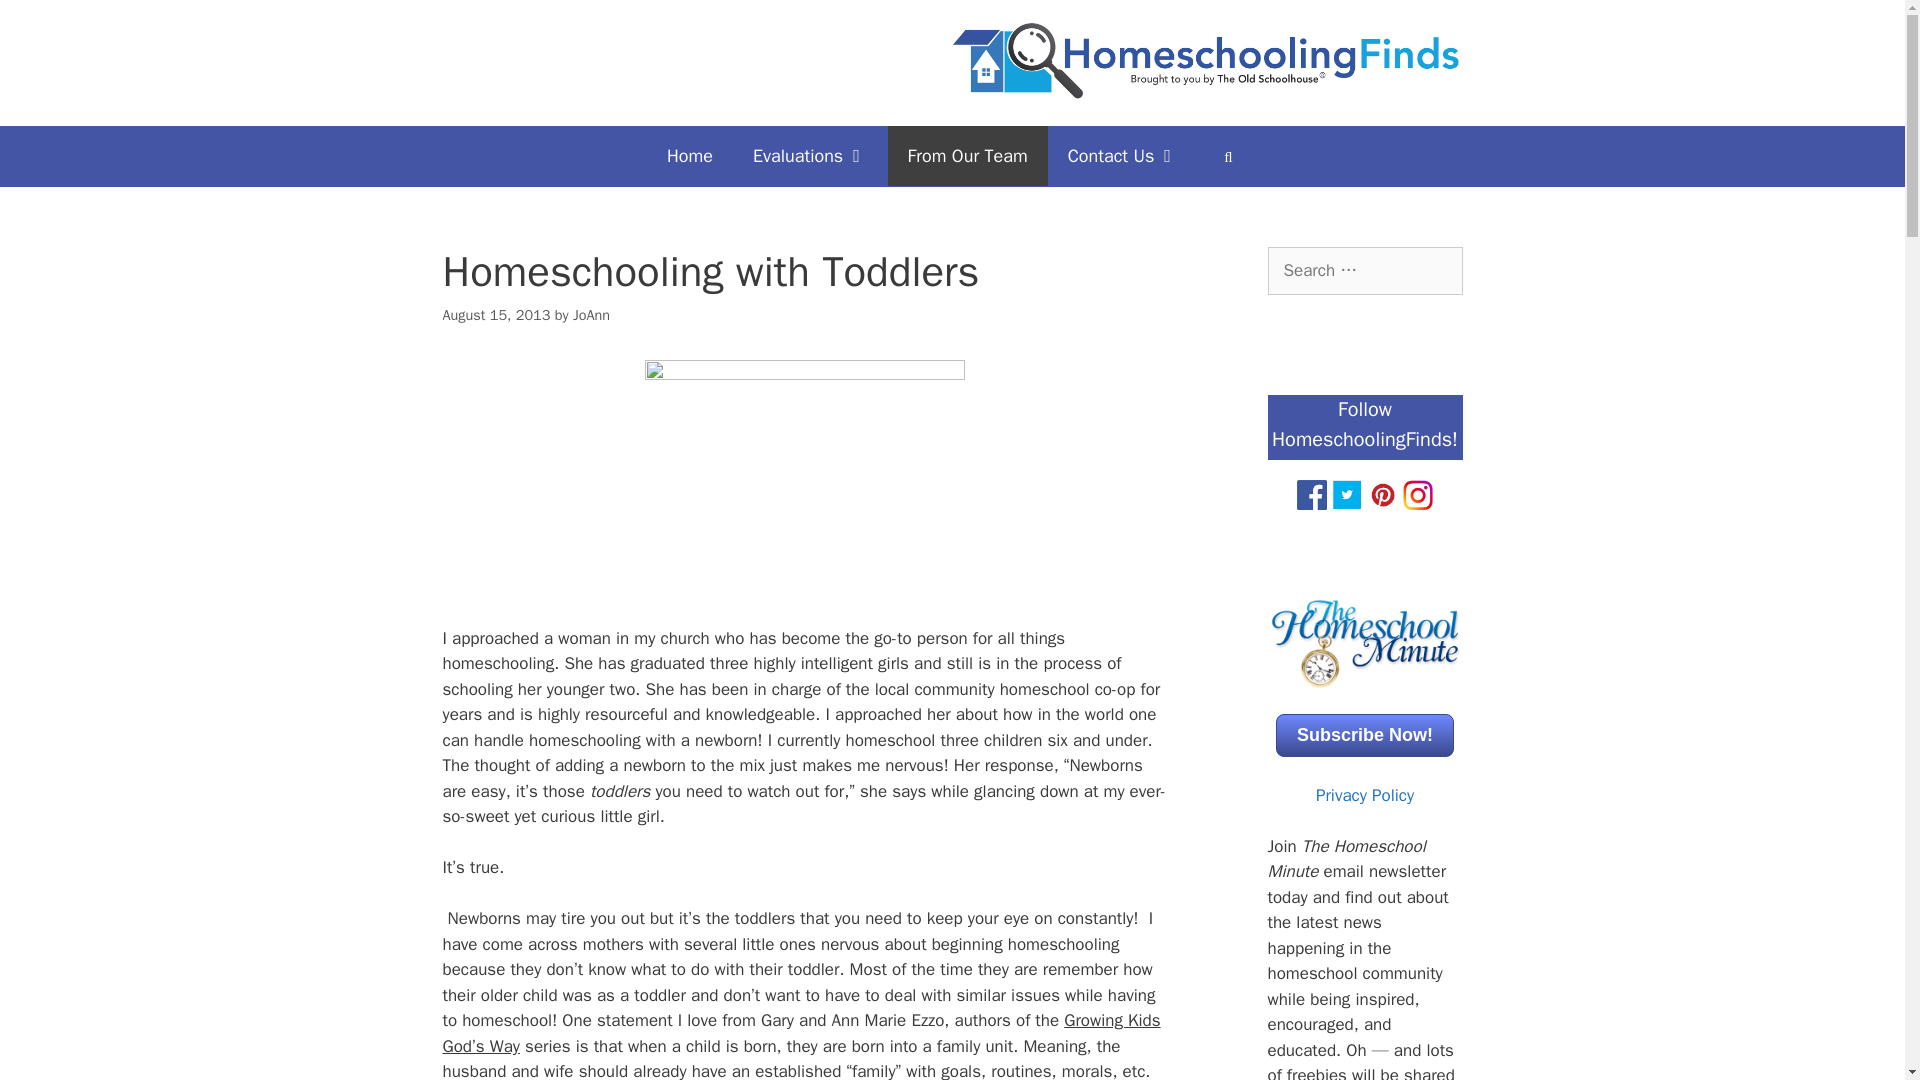  I want to click on From Our Team, so click(968, 156).